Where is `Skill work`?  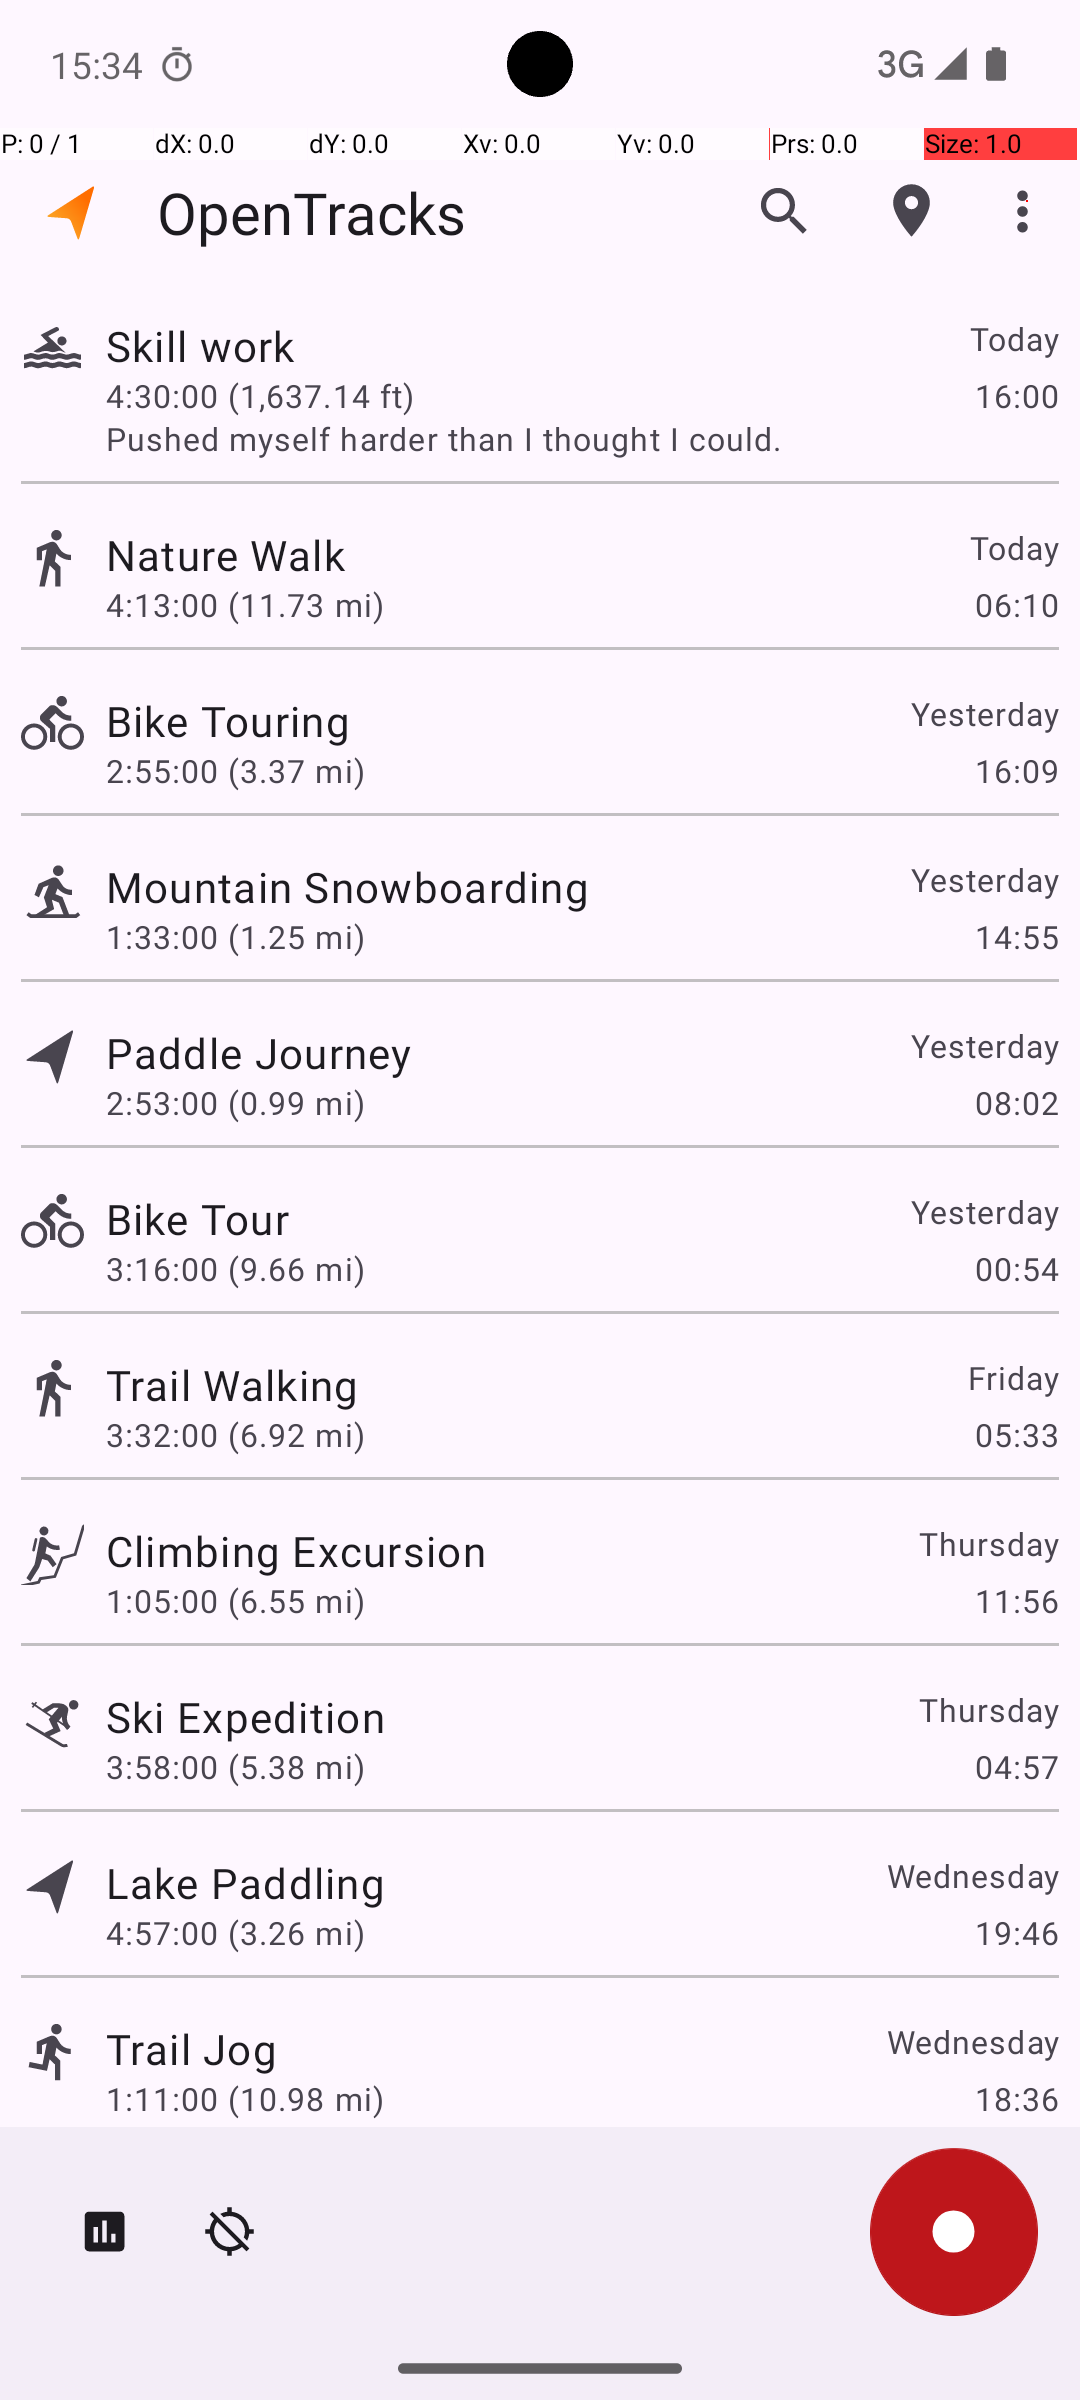
Skill work is located at coordinates (200, 346).